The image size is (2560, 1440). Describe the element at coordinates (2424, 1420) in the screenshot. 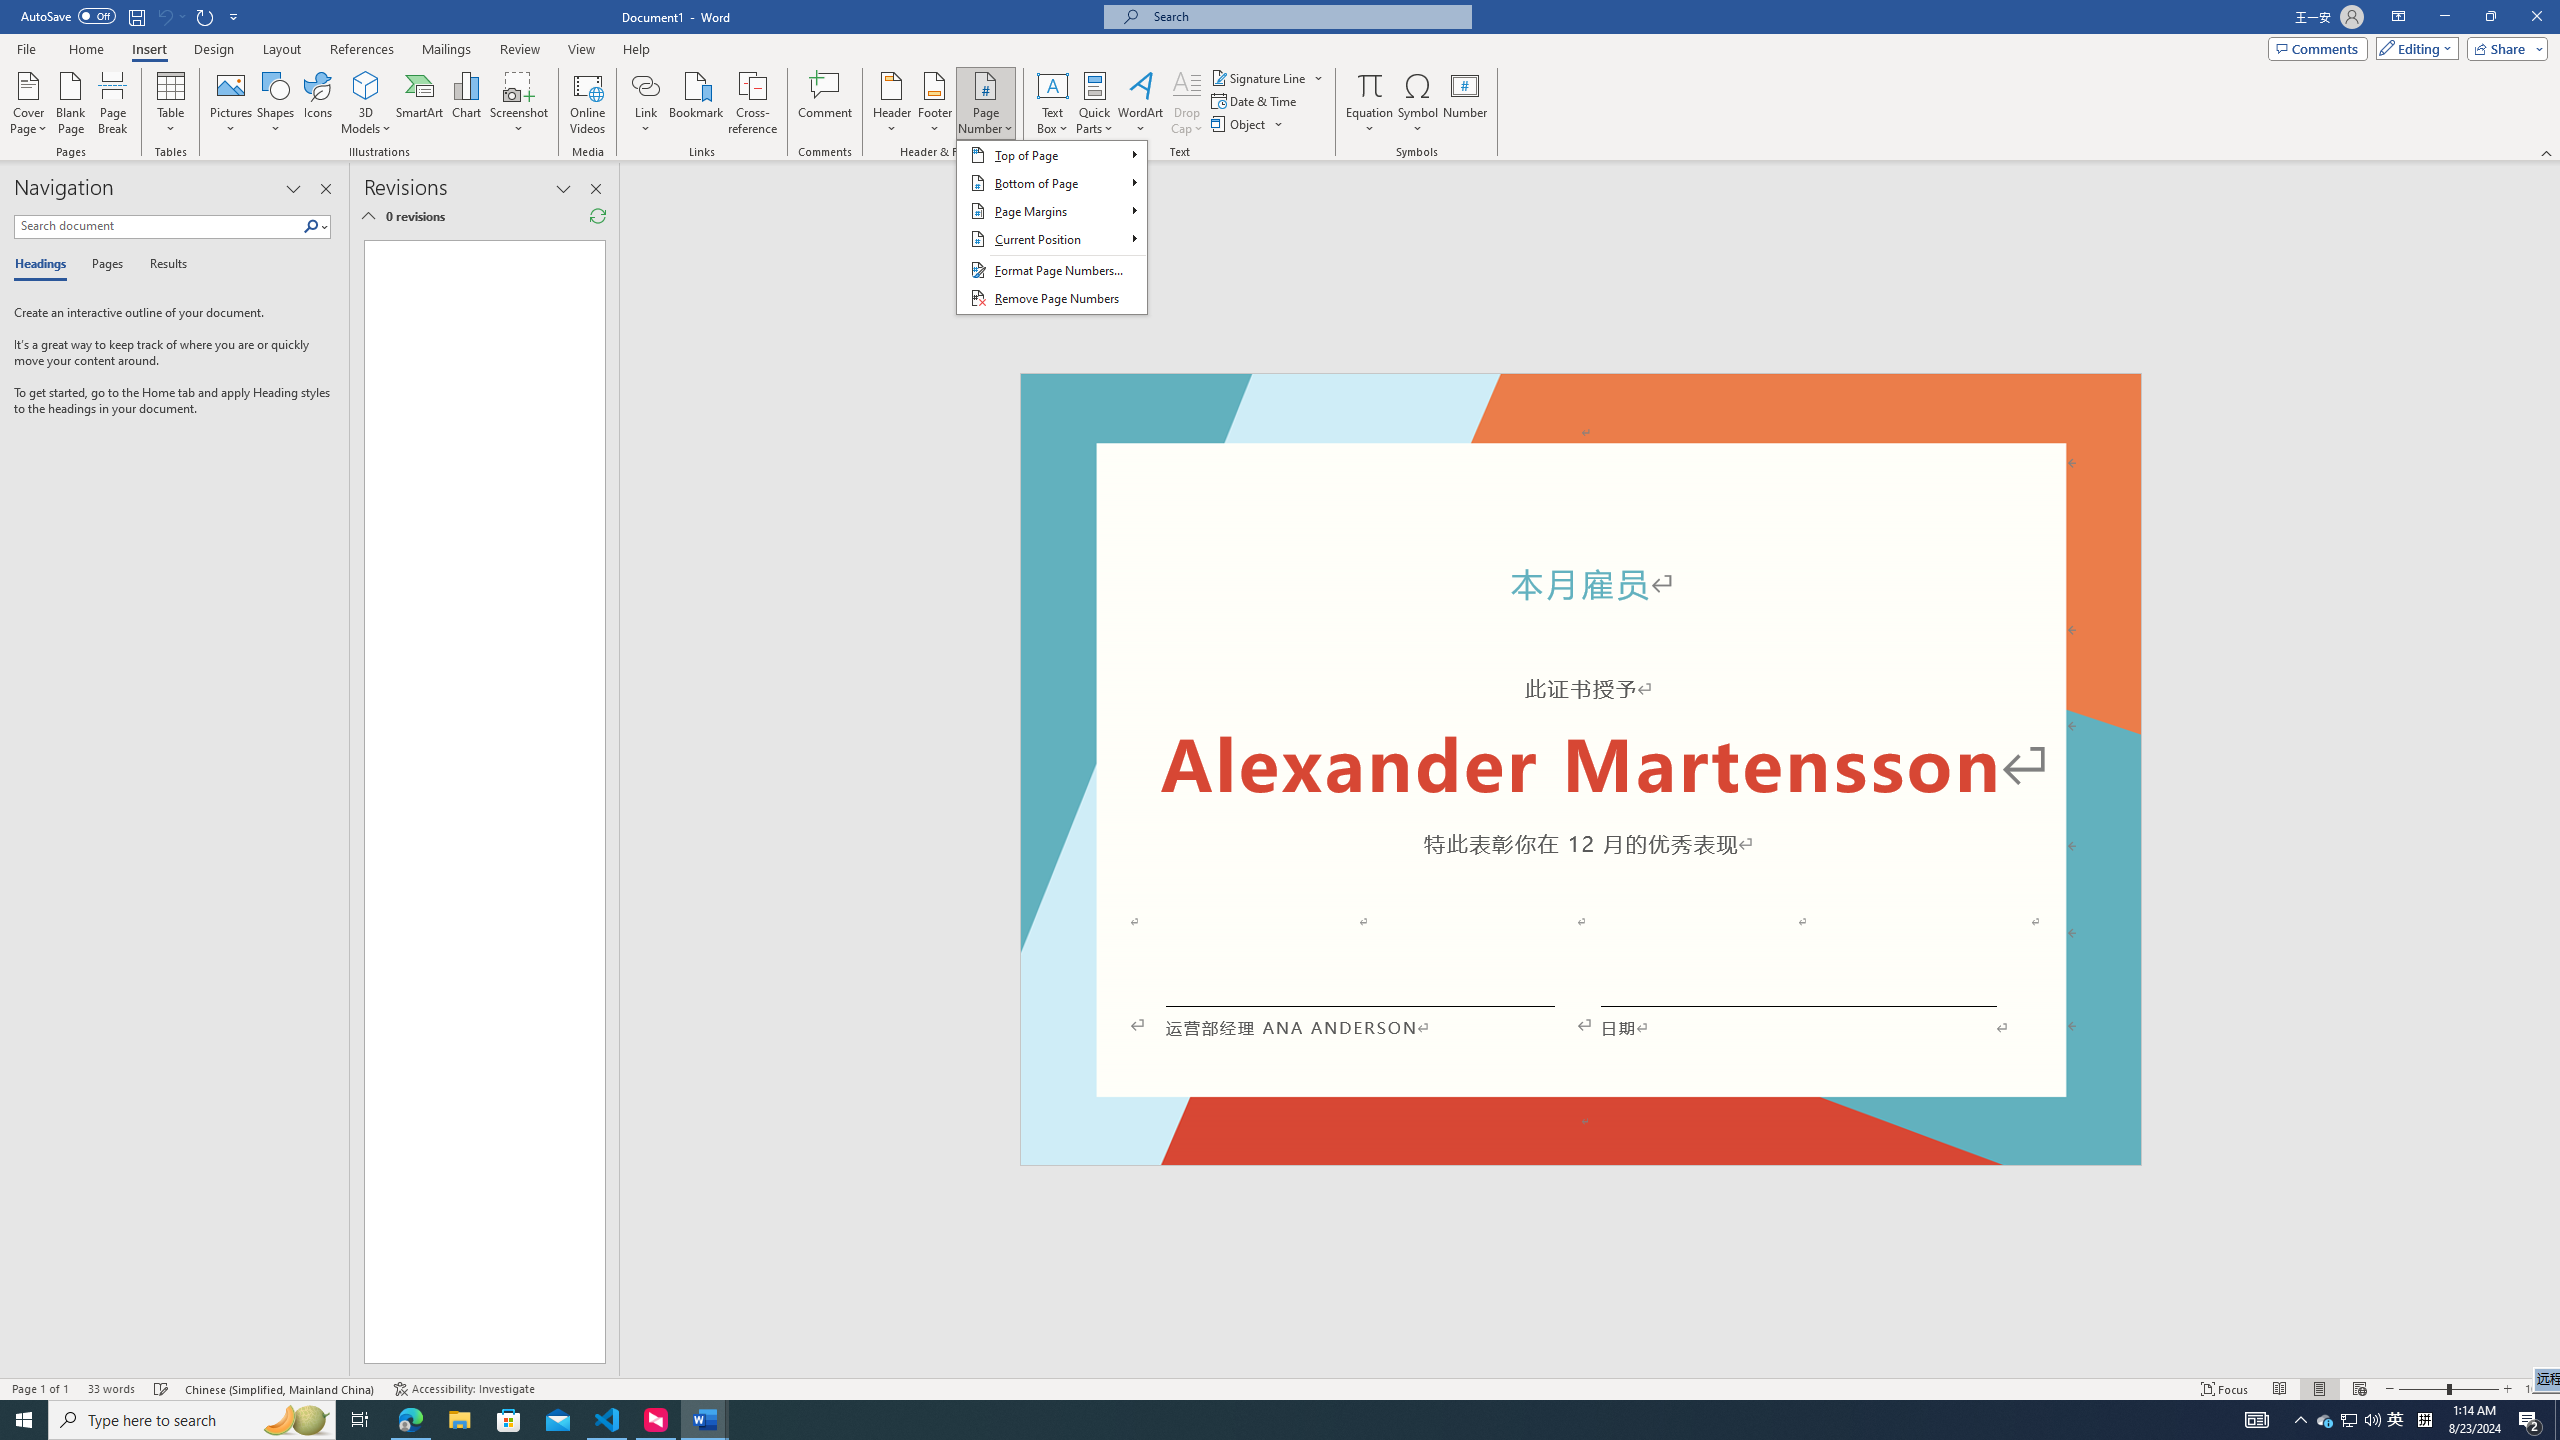

I see `Footer` at that location.